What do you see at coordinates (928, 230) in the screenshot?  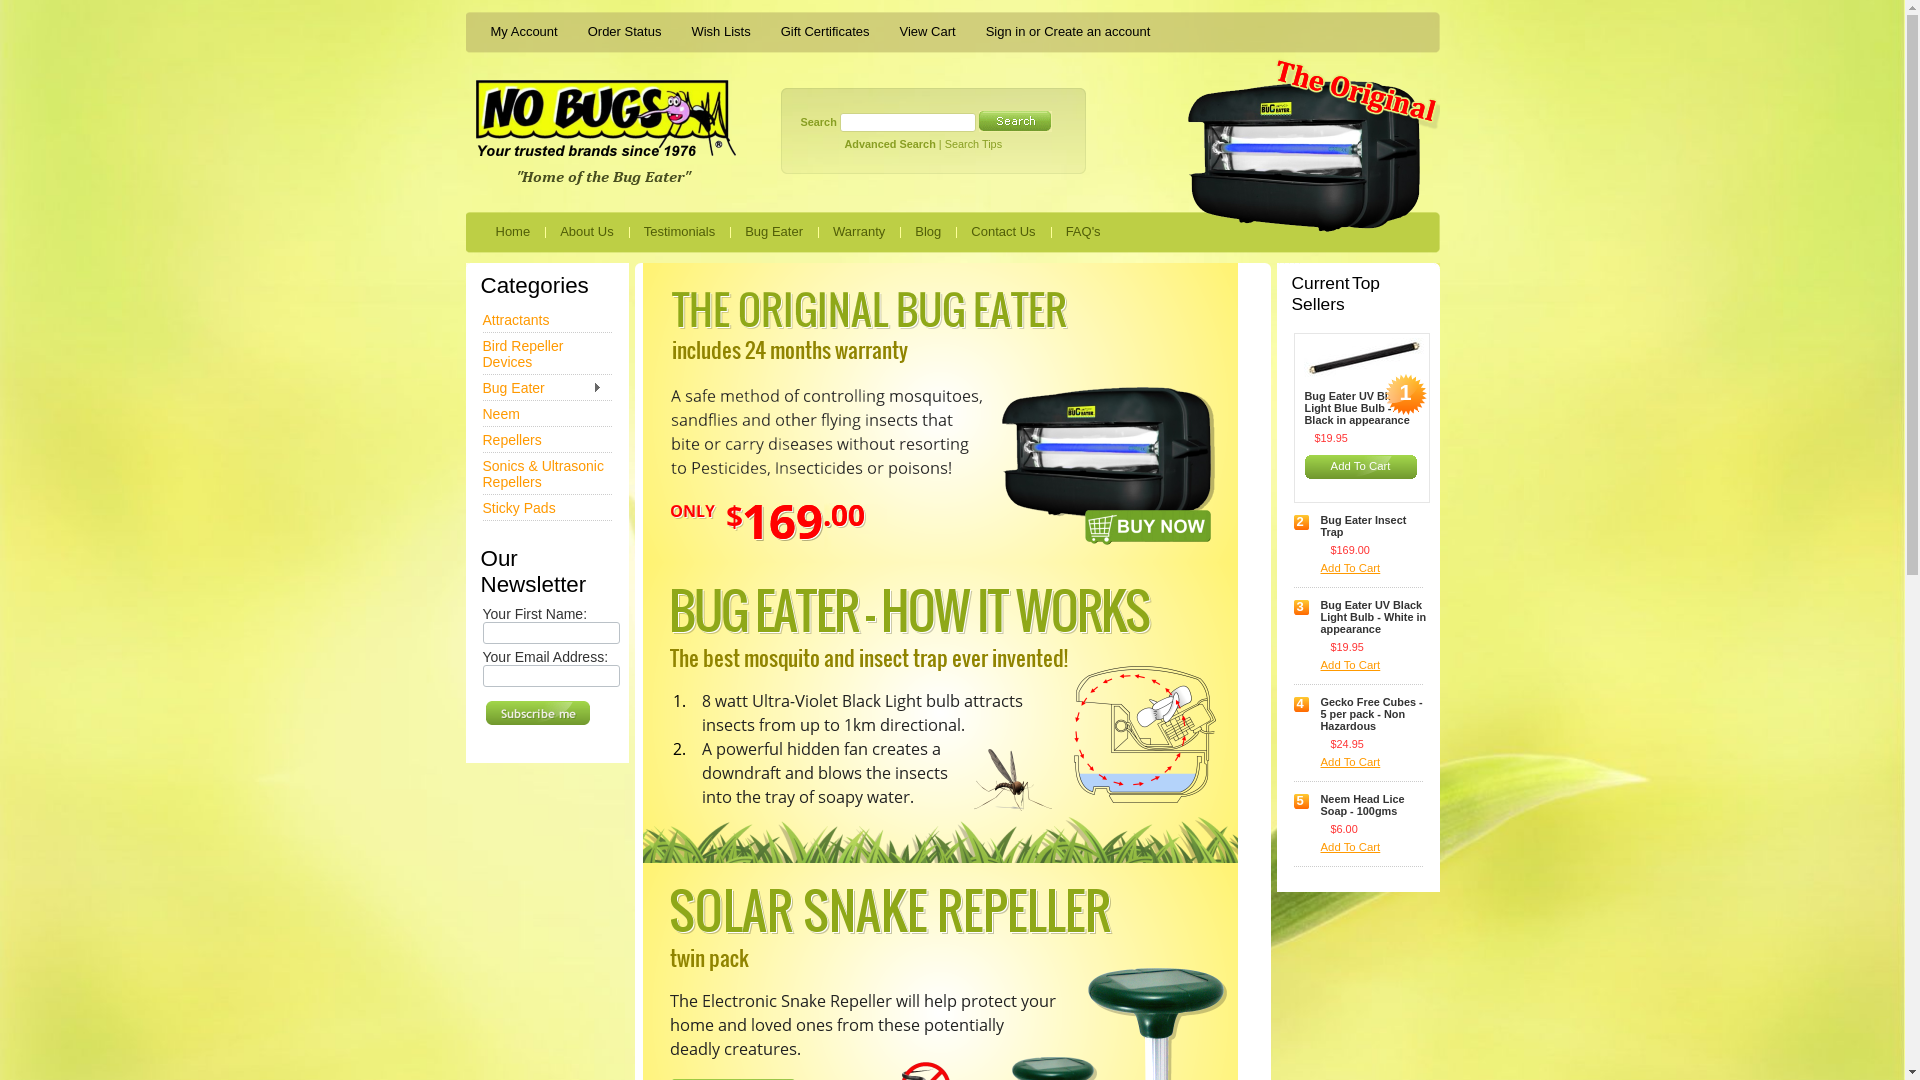 I see `Blog` at bounding box center [928, 230].